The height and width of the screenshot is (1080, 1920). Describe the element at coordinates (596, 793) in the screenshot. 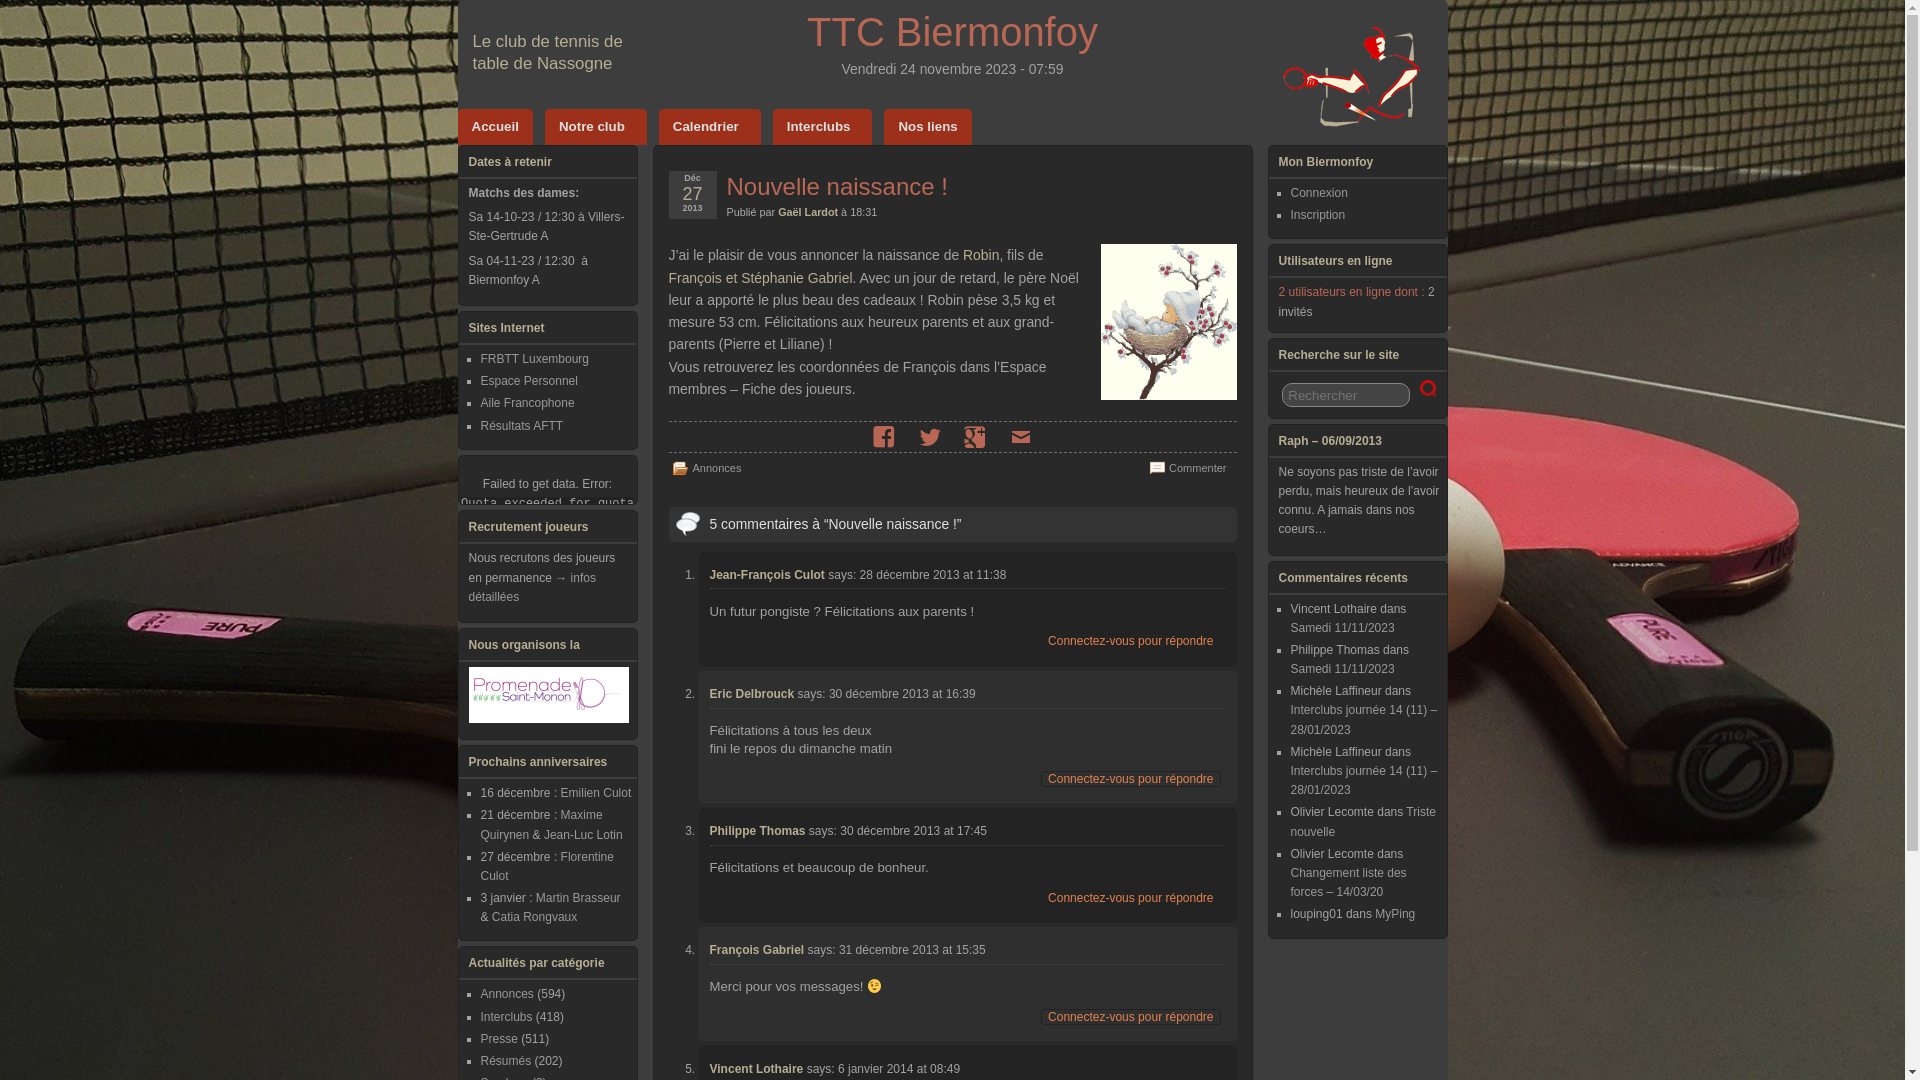

I see `Emilien Culot` at that location.